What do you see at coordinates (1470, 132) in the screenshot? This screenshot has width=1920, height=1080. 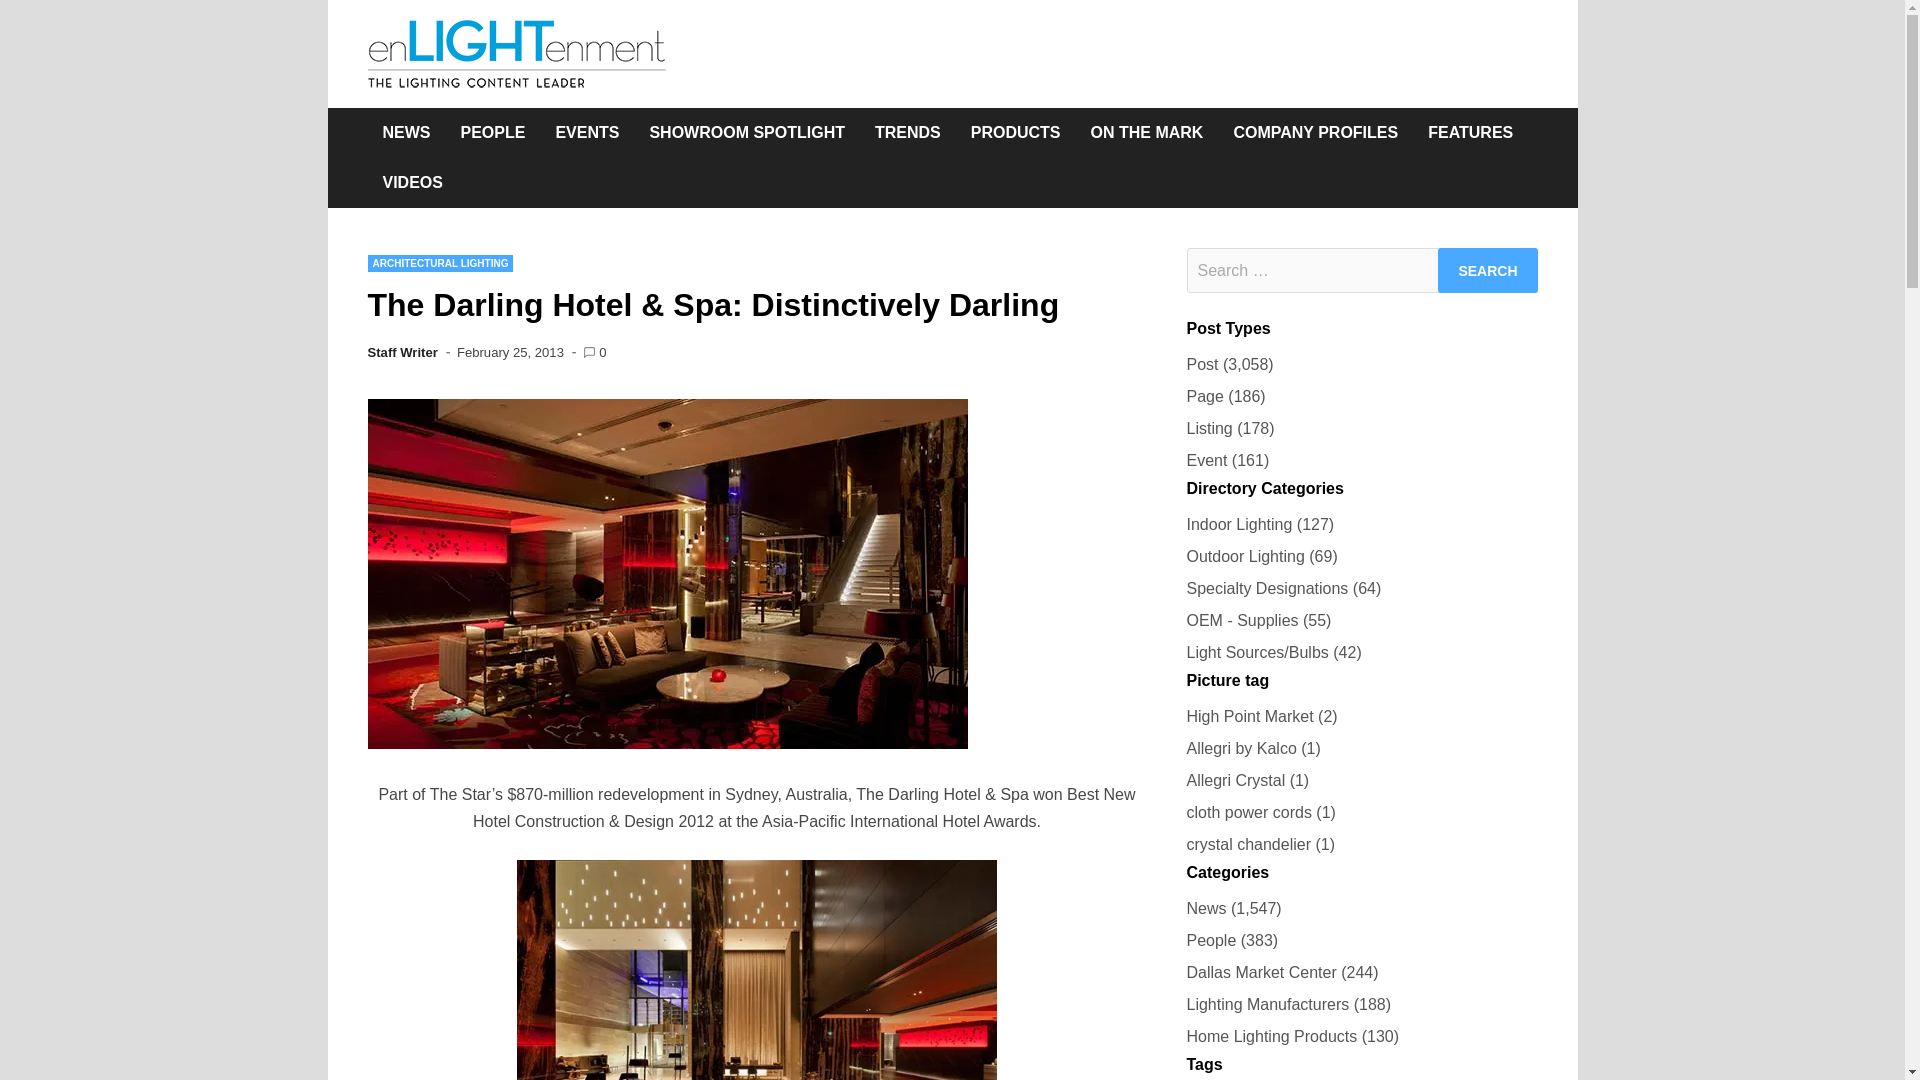 I see `FEATURES` at bounding box center [1470, 132].